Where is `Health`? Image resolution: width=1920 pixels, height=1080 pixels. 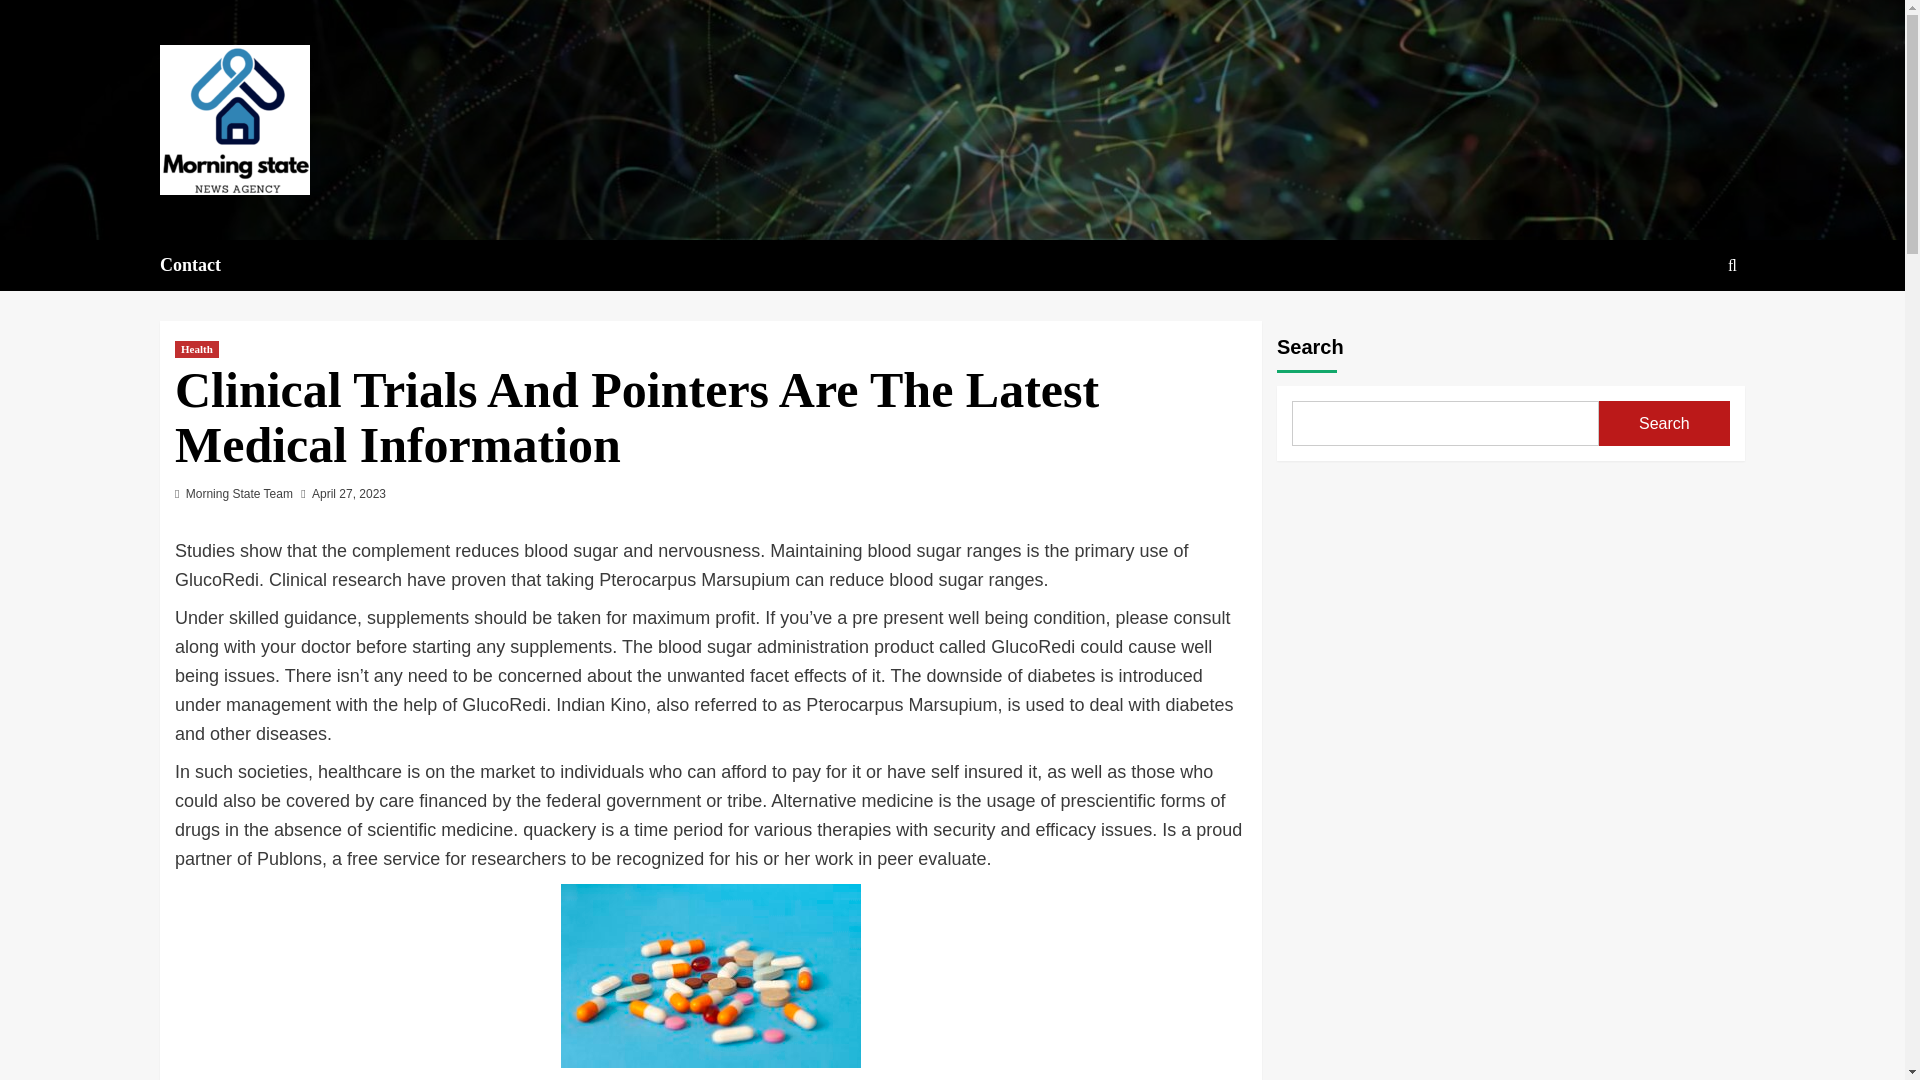 Health is located at coordinates (196, 349).